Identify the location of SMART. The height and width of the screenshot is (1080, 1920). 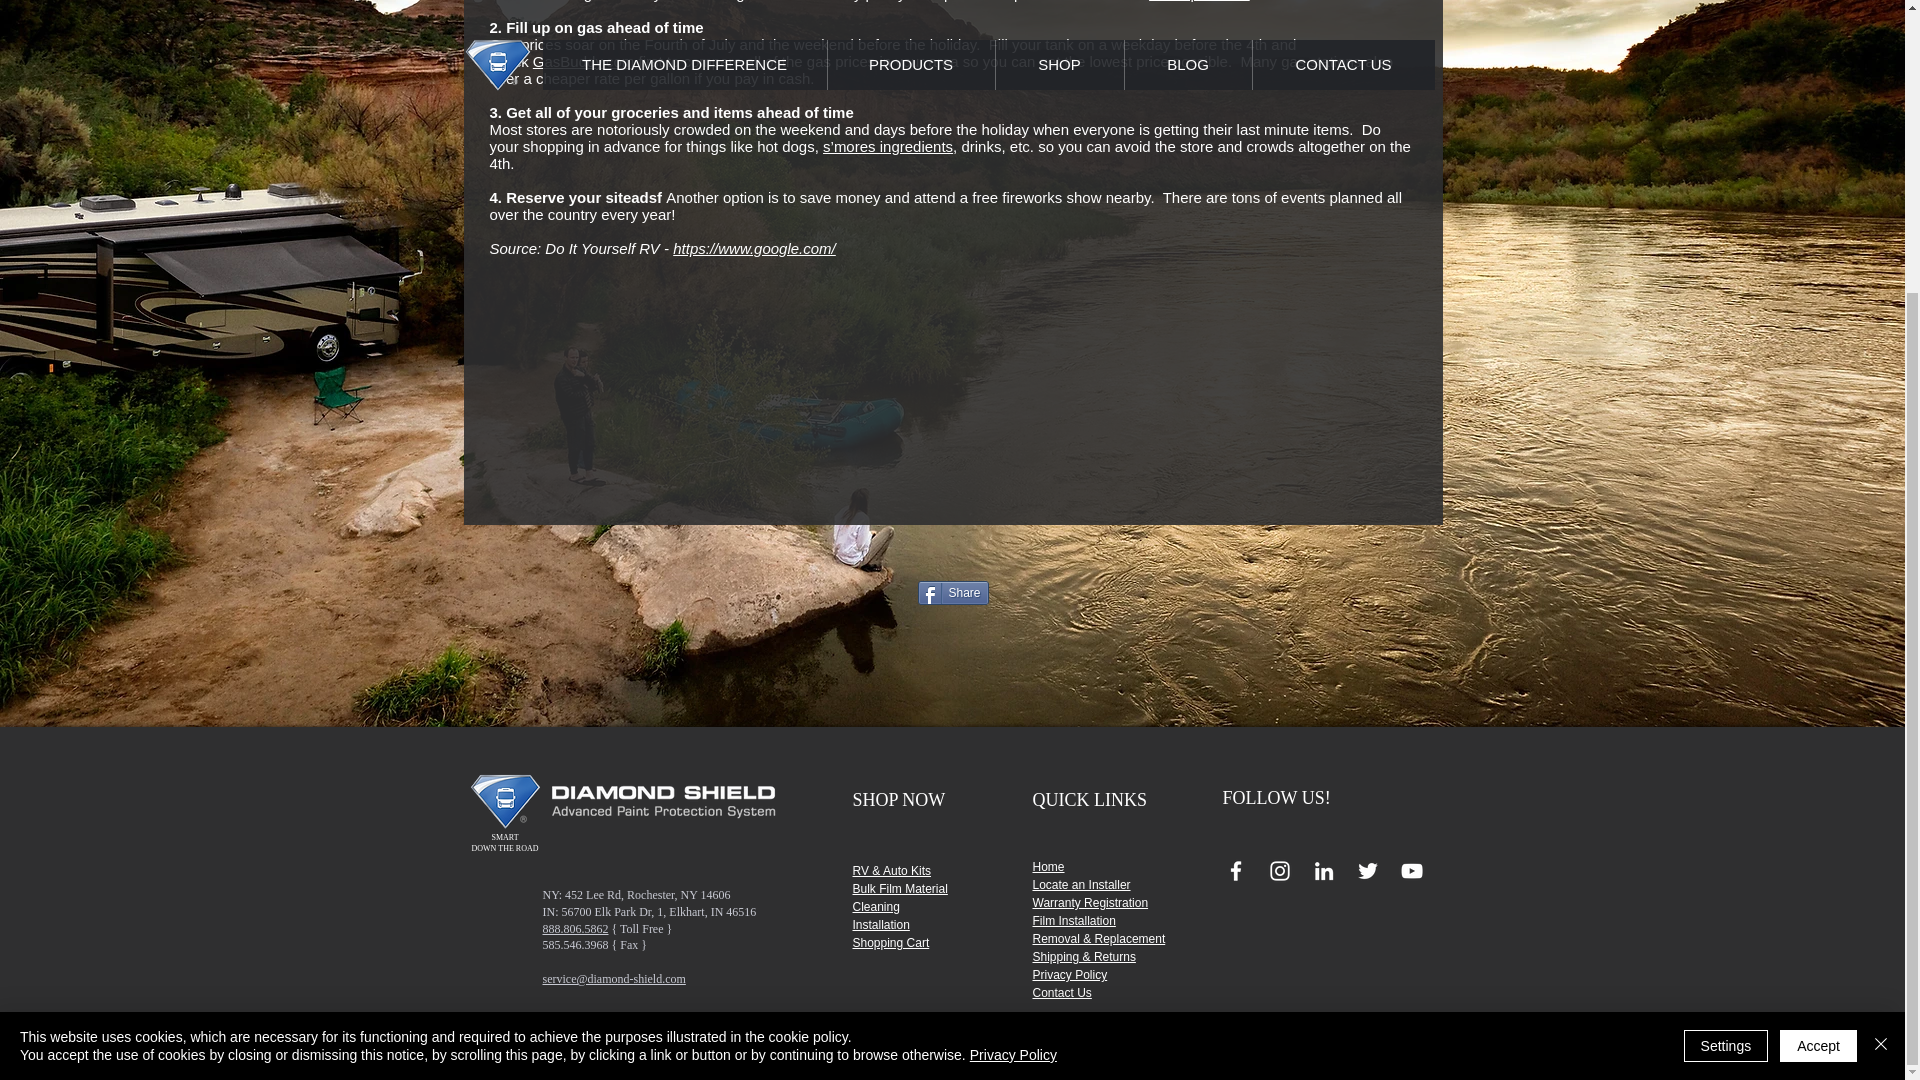
(504, 837).